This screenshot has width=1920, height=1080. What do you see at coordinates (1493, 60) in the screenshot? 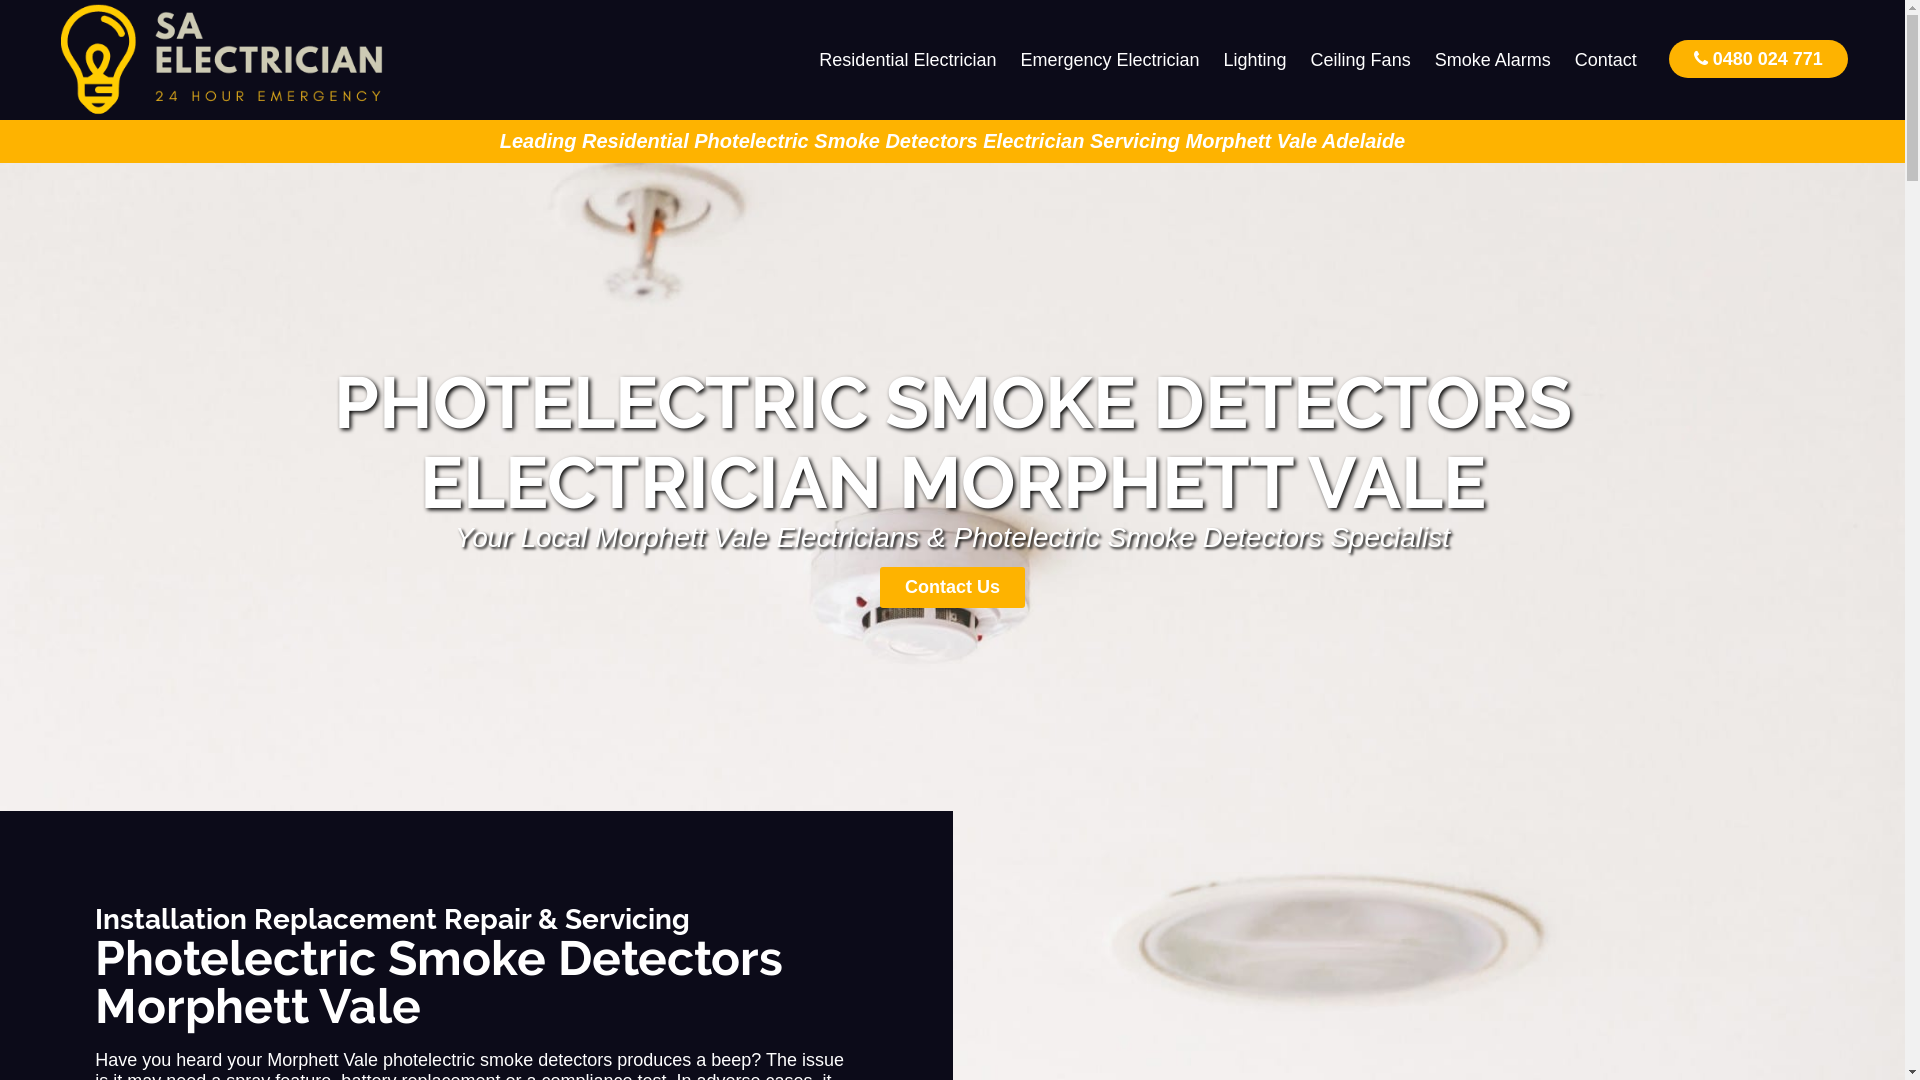
I see `Smoke Alarms` at bounding box center [1493, 60].